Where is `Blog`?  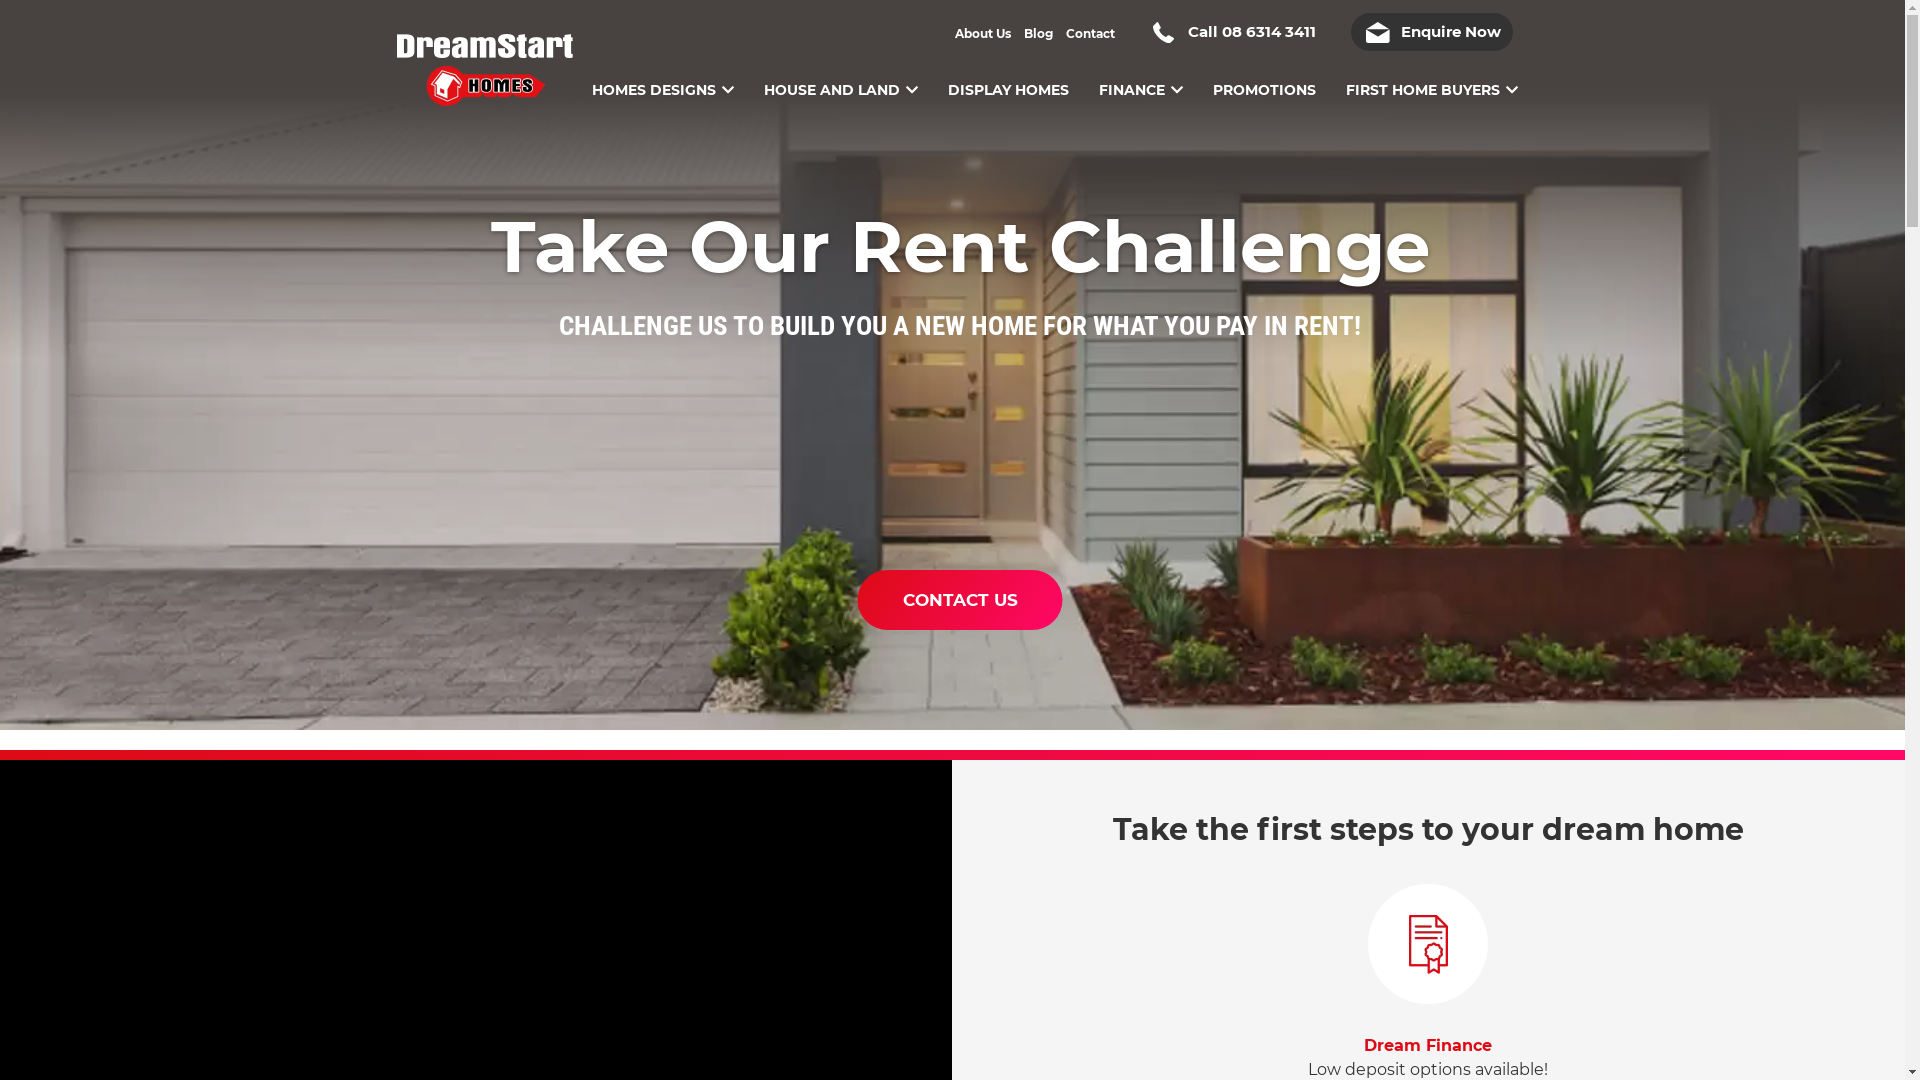 Blog is located at coordinates (1038, 34).